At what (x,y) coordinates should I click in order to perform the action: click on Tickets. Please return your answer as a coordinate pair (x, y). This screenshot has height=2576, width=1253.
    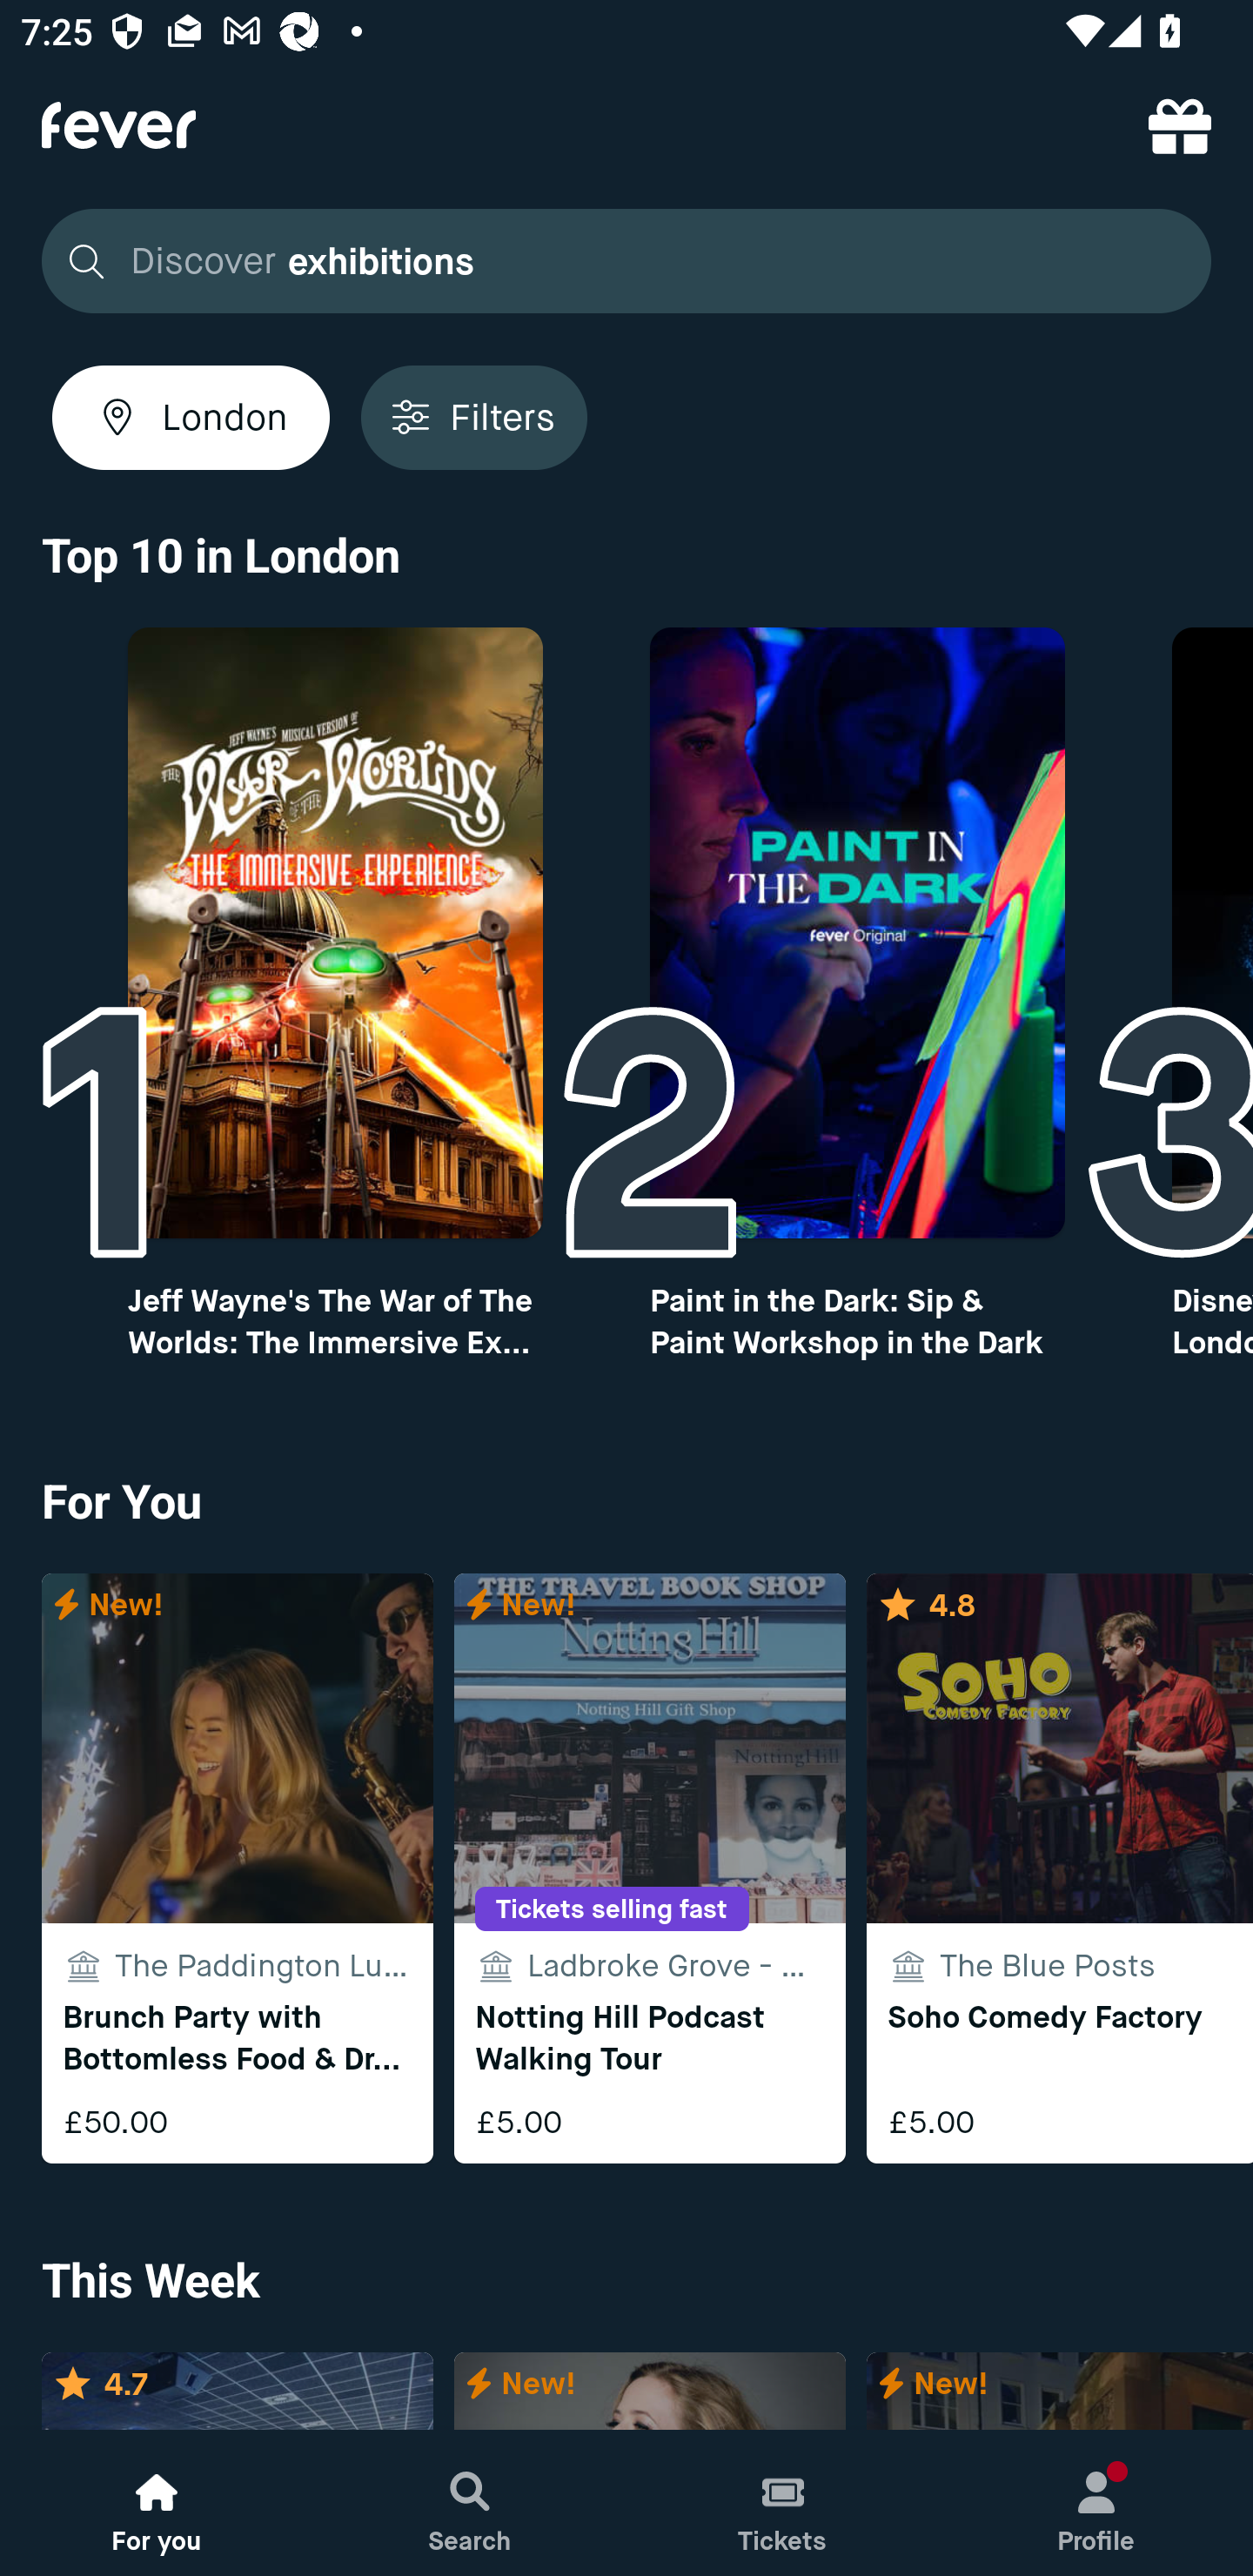
    Looking at the image, I should click on (783, 2503).